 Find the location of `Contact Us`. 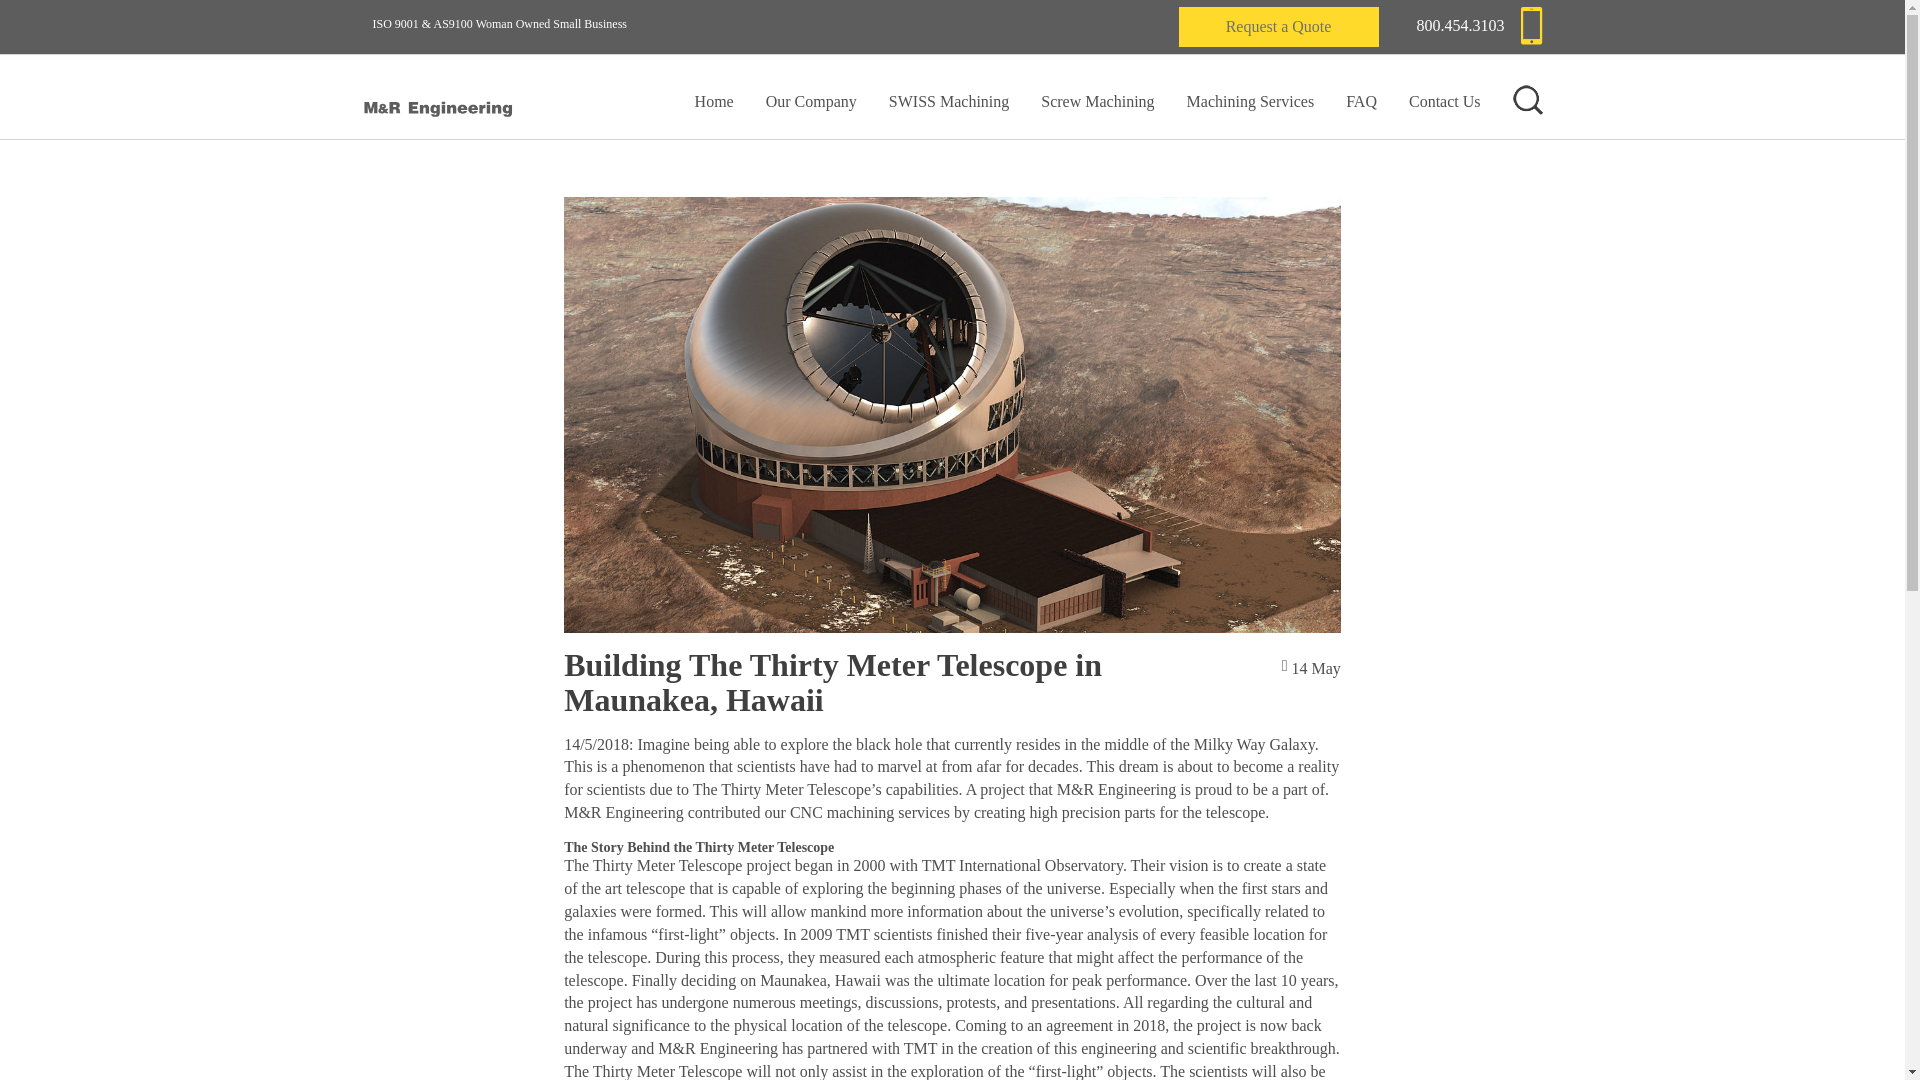

Contact Us is located at coordinates (1444, 98).